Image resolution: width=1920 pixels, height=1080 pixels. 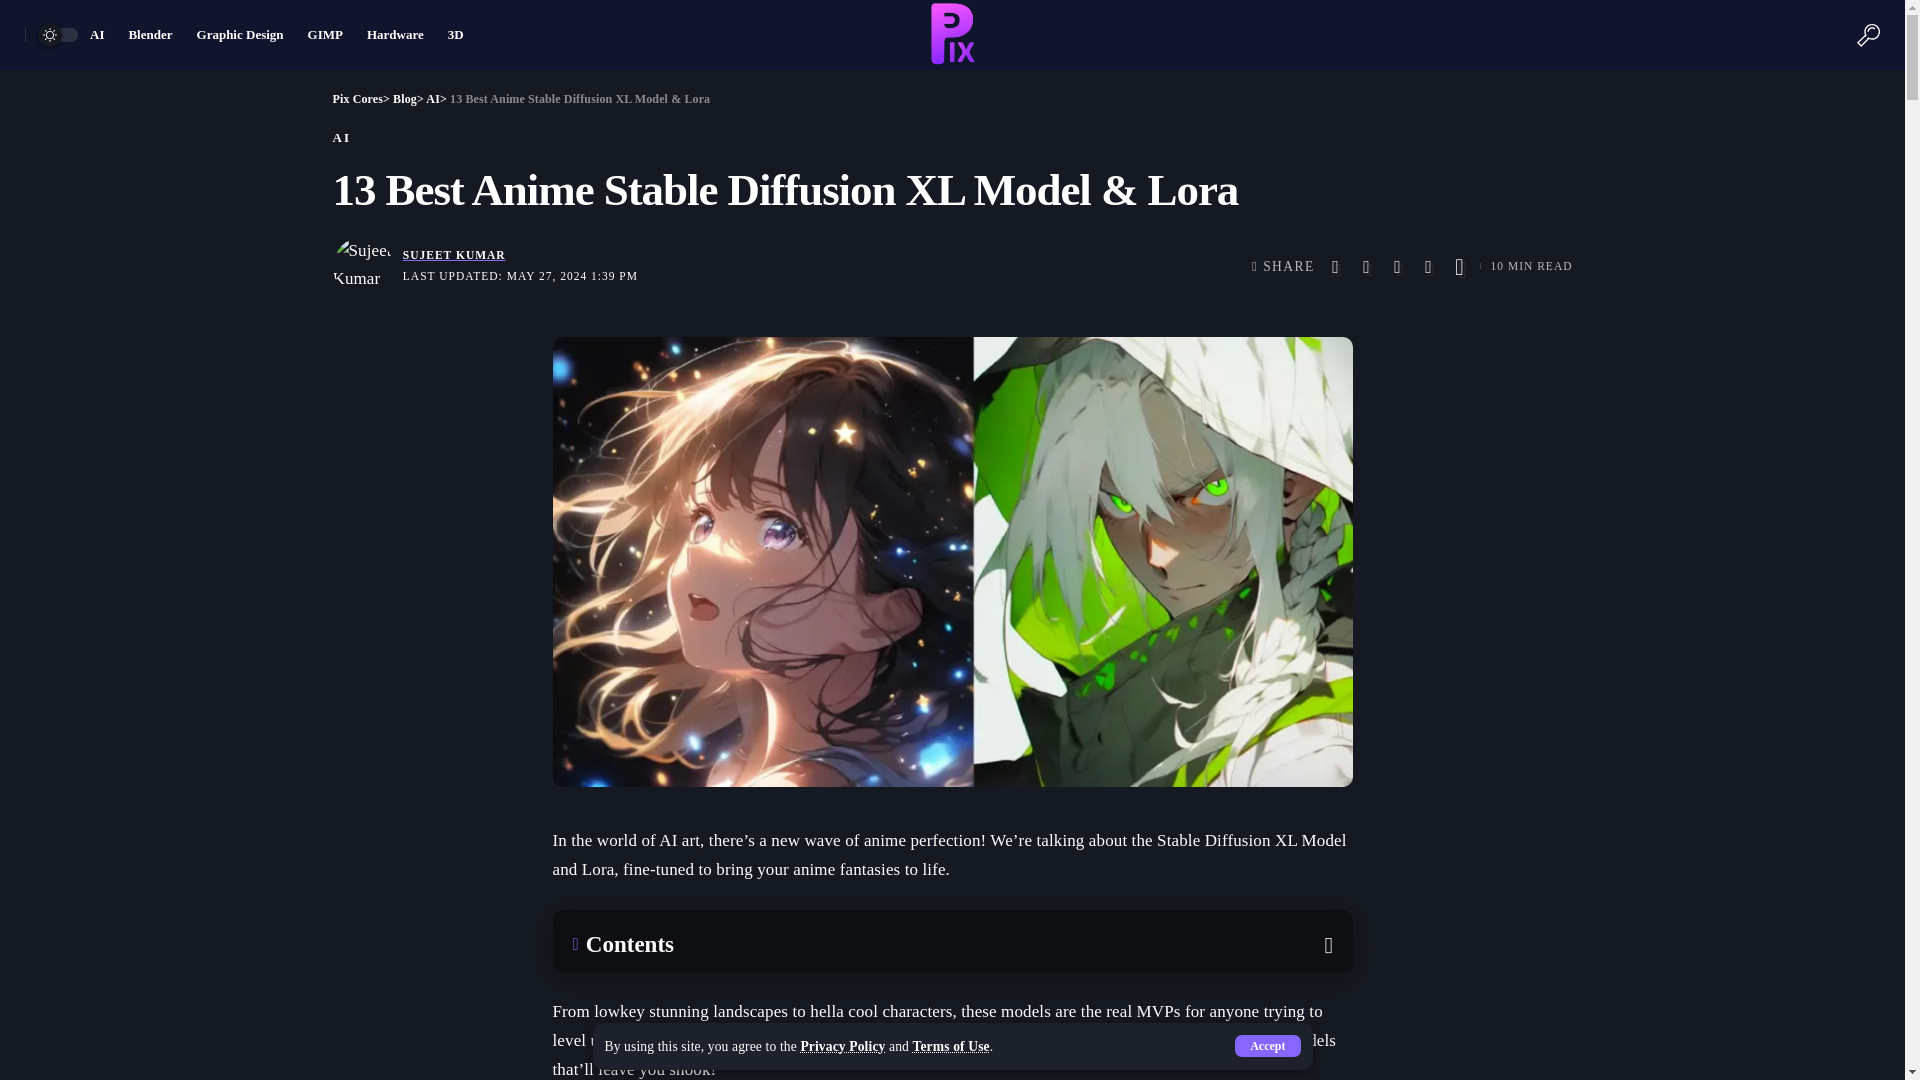 I want to click on Blender, so click(x=150, y=35).